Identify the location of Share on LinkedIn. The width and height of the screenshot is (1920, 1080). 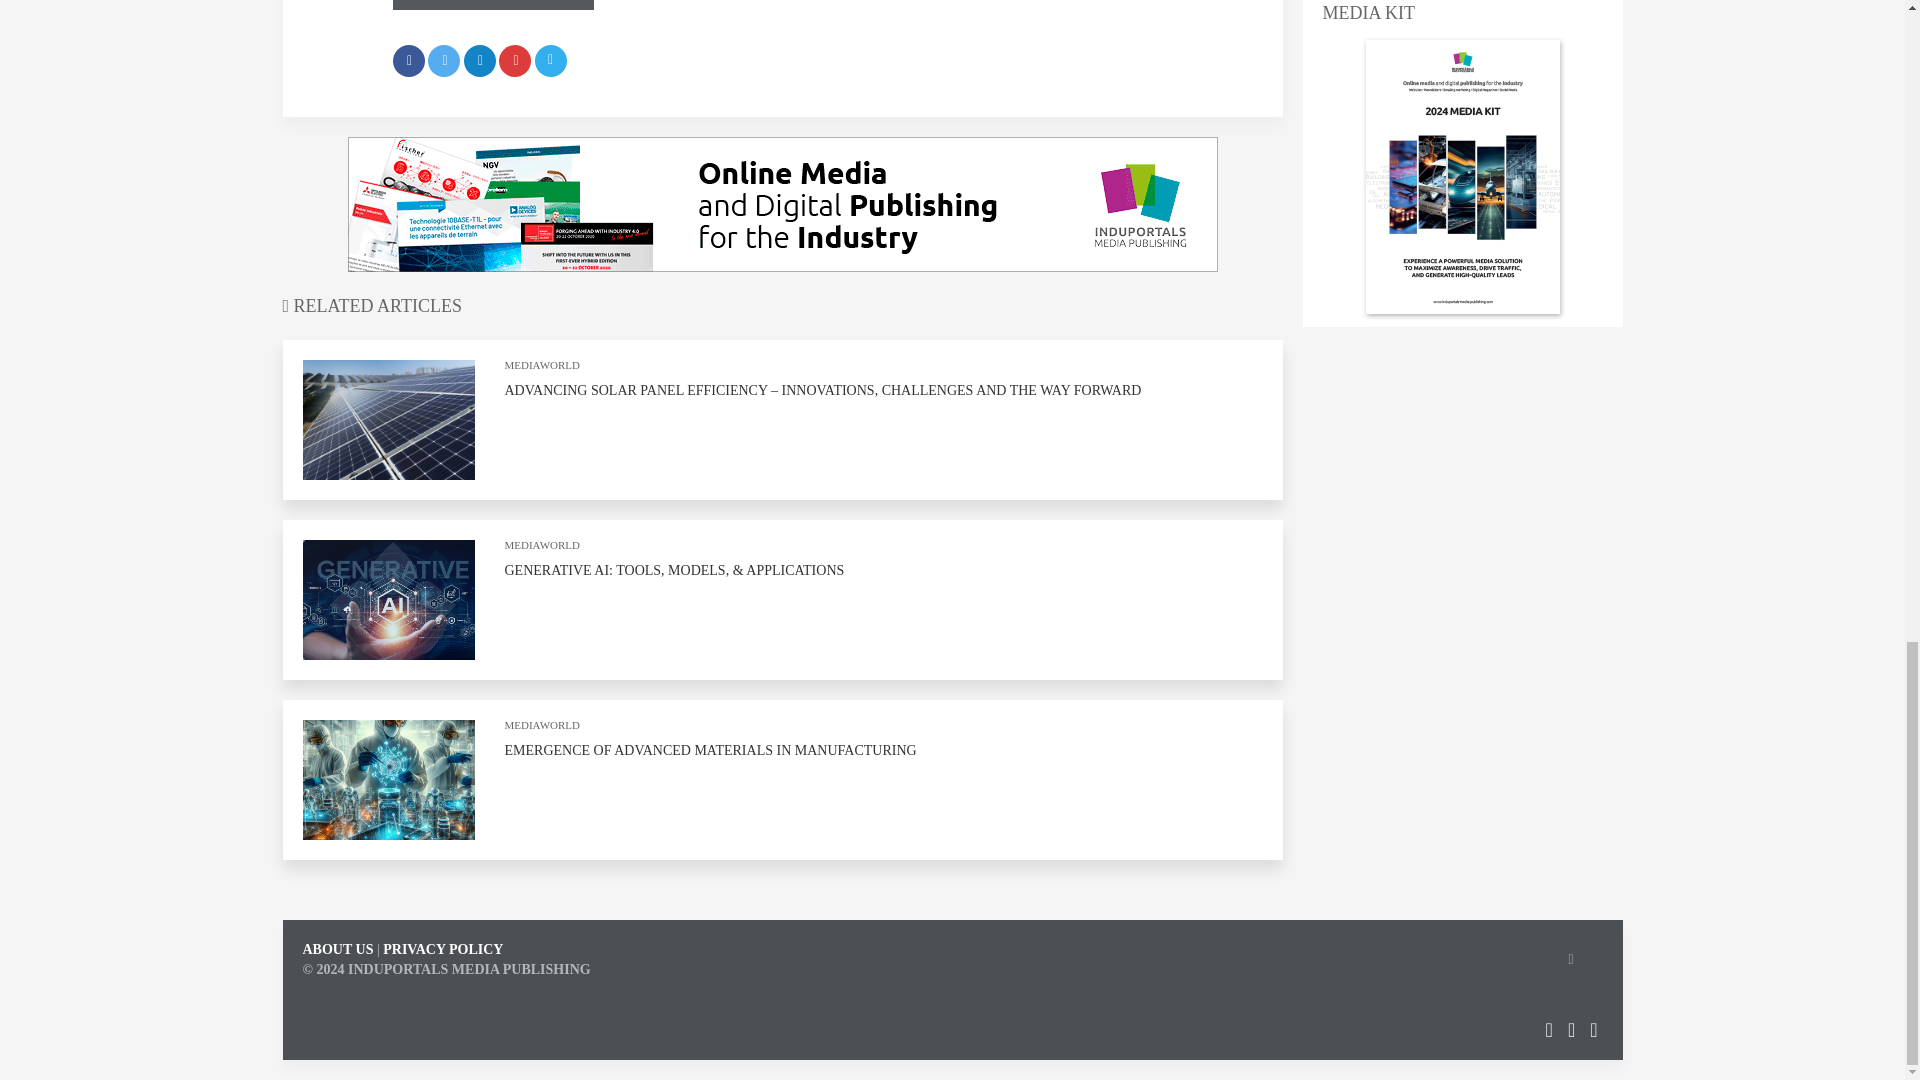
(480, 60).